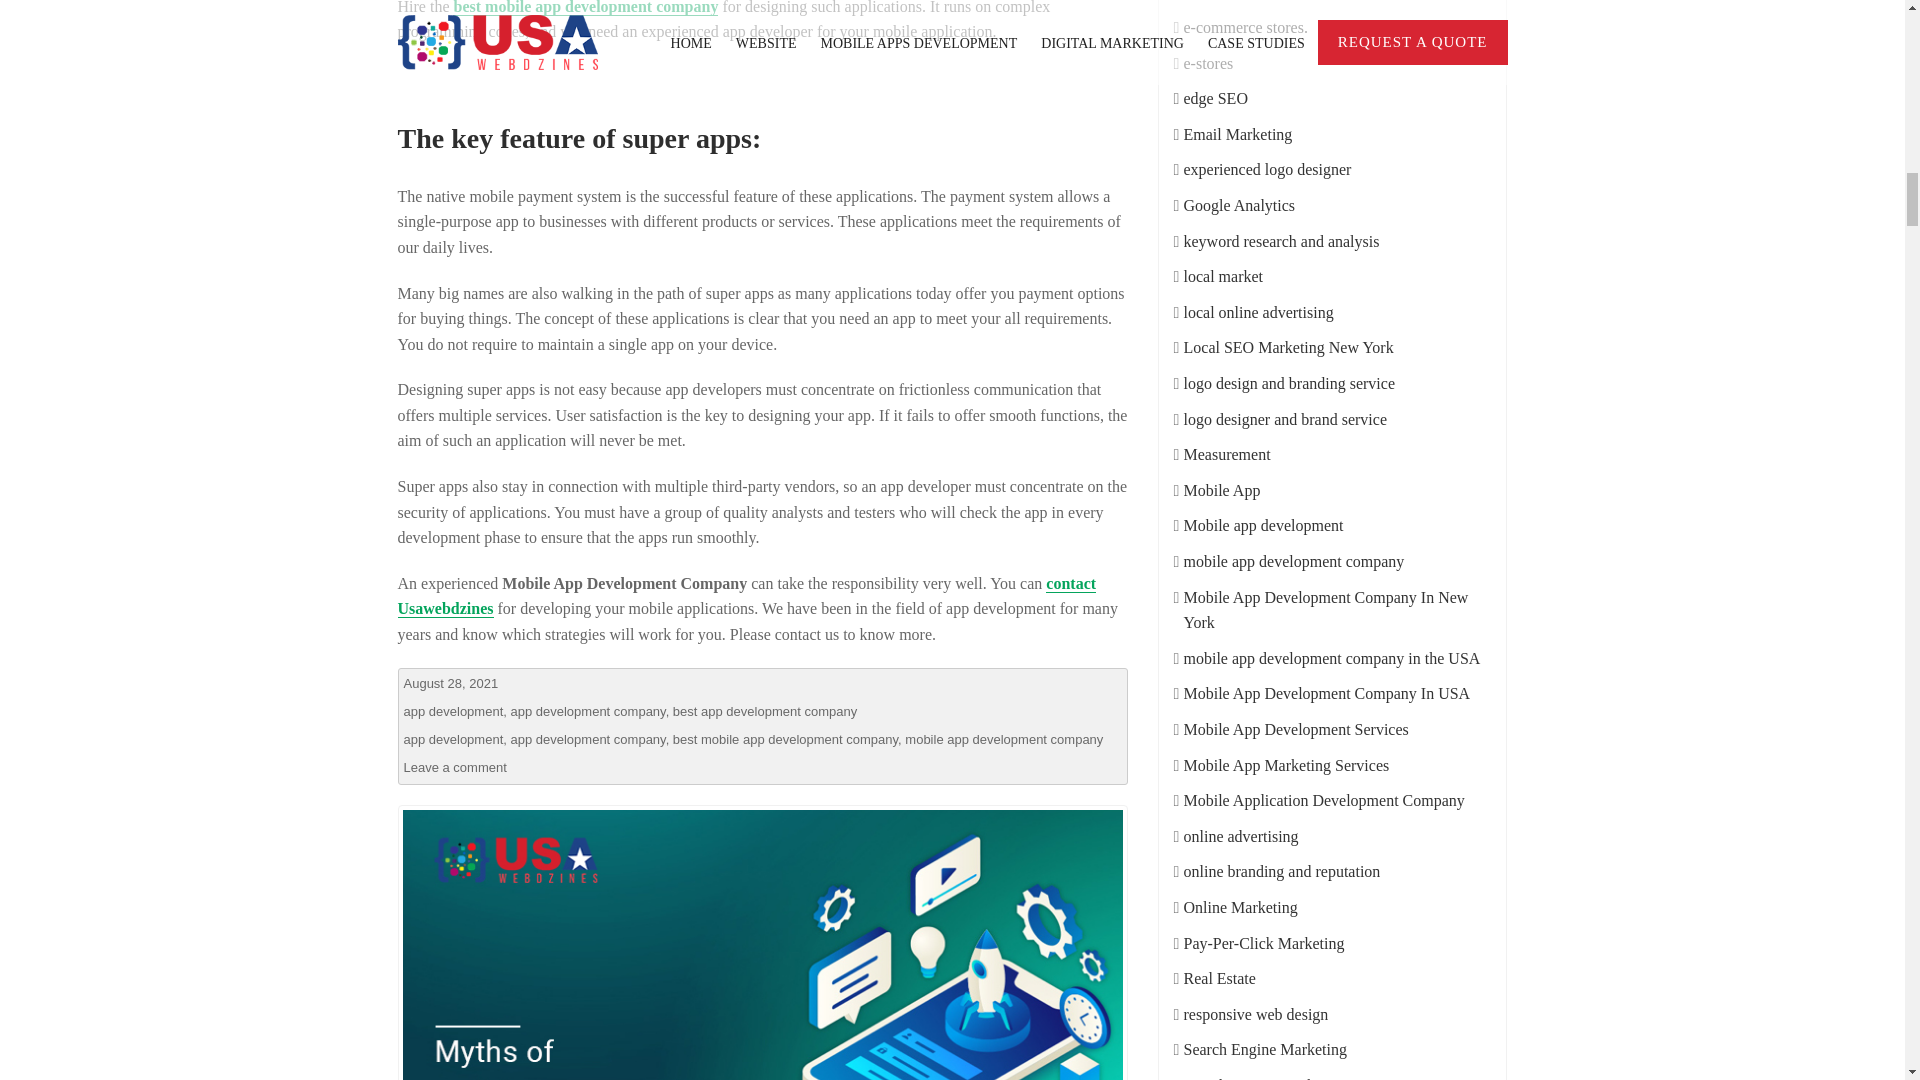 The image size is (1920, 1080). Describe the element at coordinates (746, 596) in the screenshot. I see `contact Usawebdzines` at that location.